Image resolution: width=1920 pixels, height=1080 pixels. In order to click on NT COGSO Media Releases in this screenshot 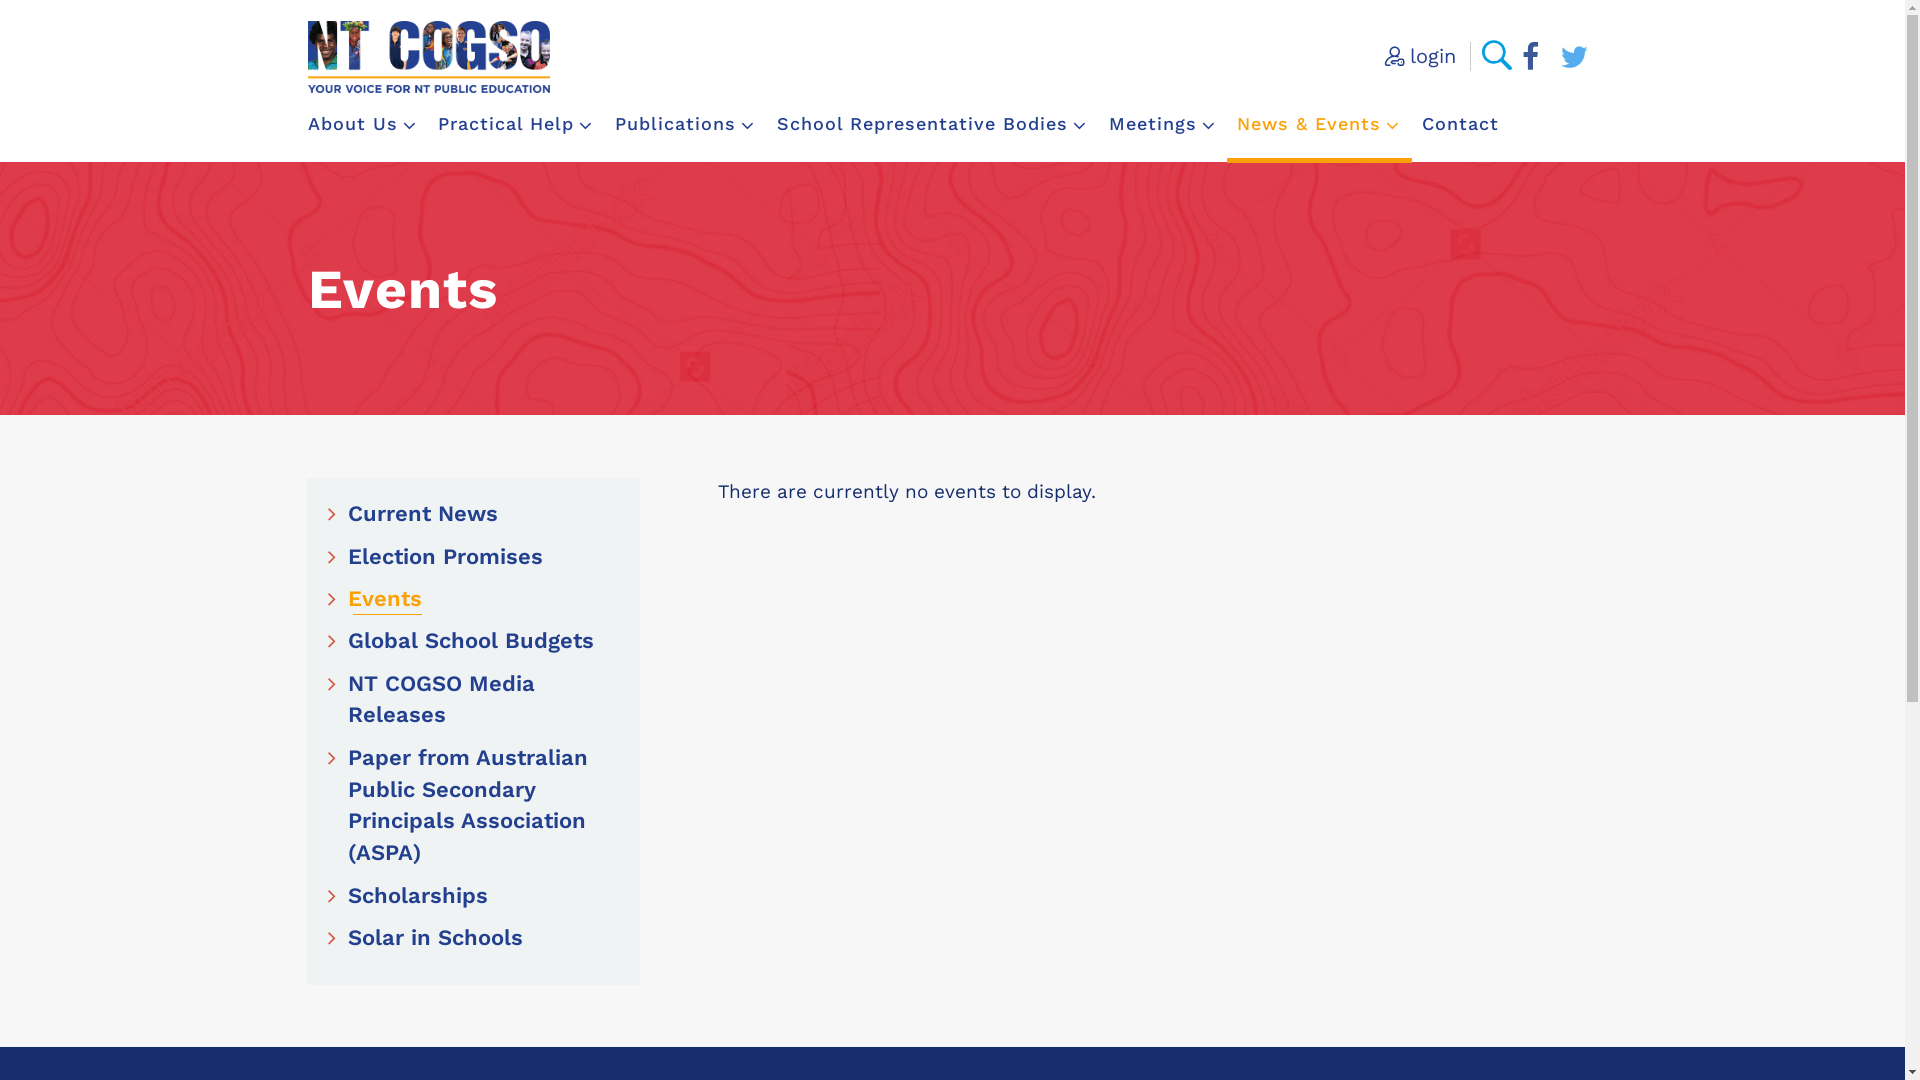, I will do `click(474, 700)`.